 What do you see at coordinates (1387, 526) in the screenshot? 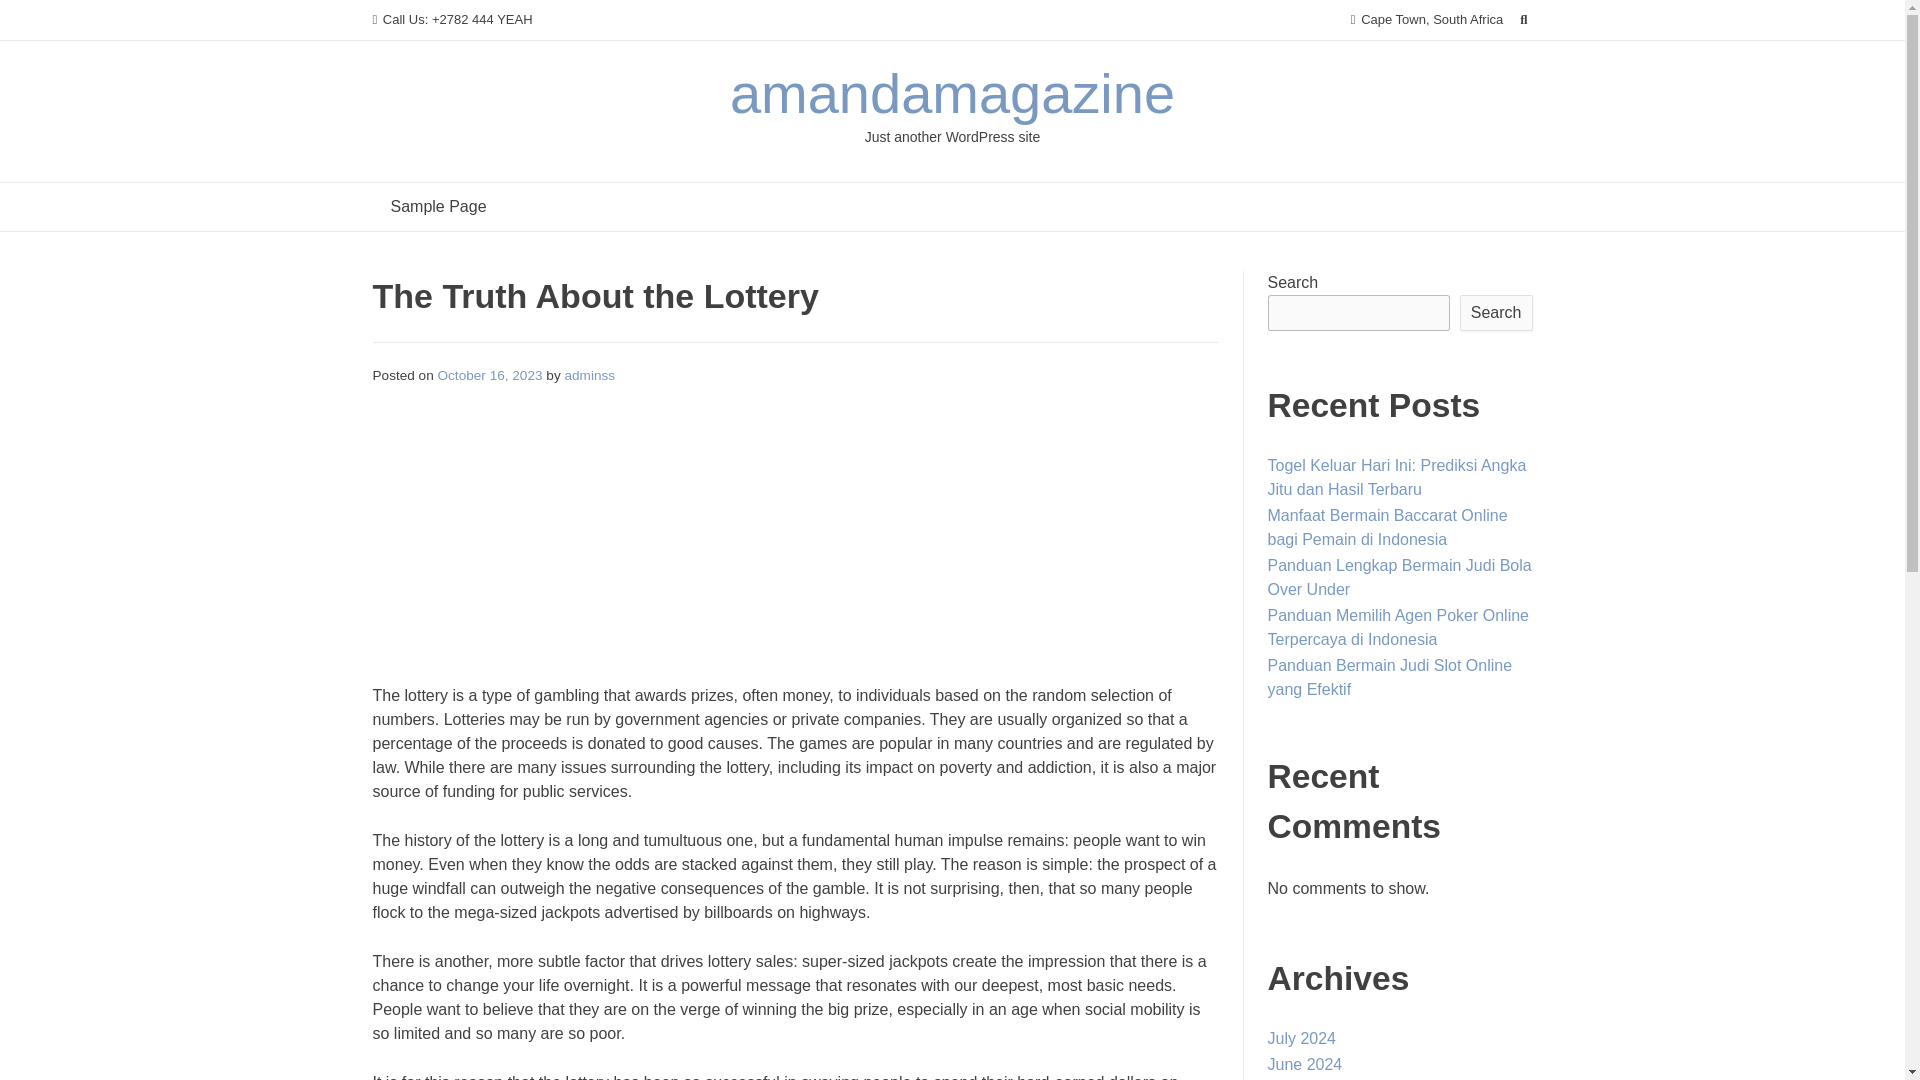
I see `Manfaat Bermain Baccarat Online bagi Pemain di Indonesia` at bounding box center [1387, 526].